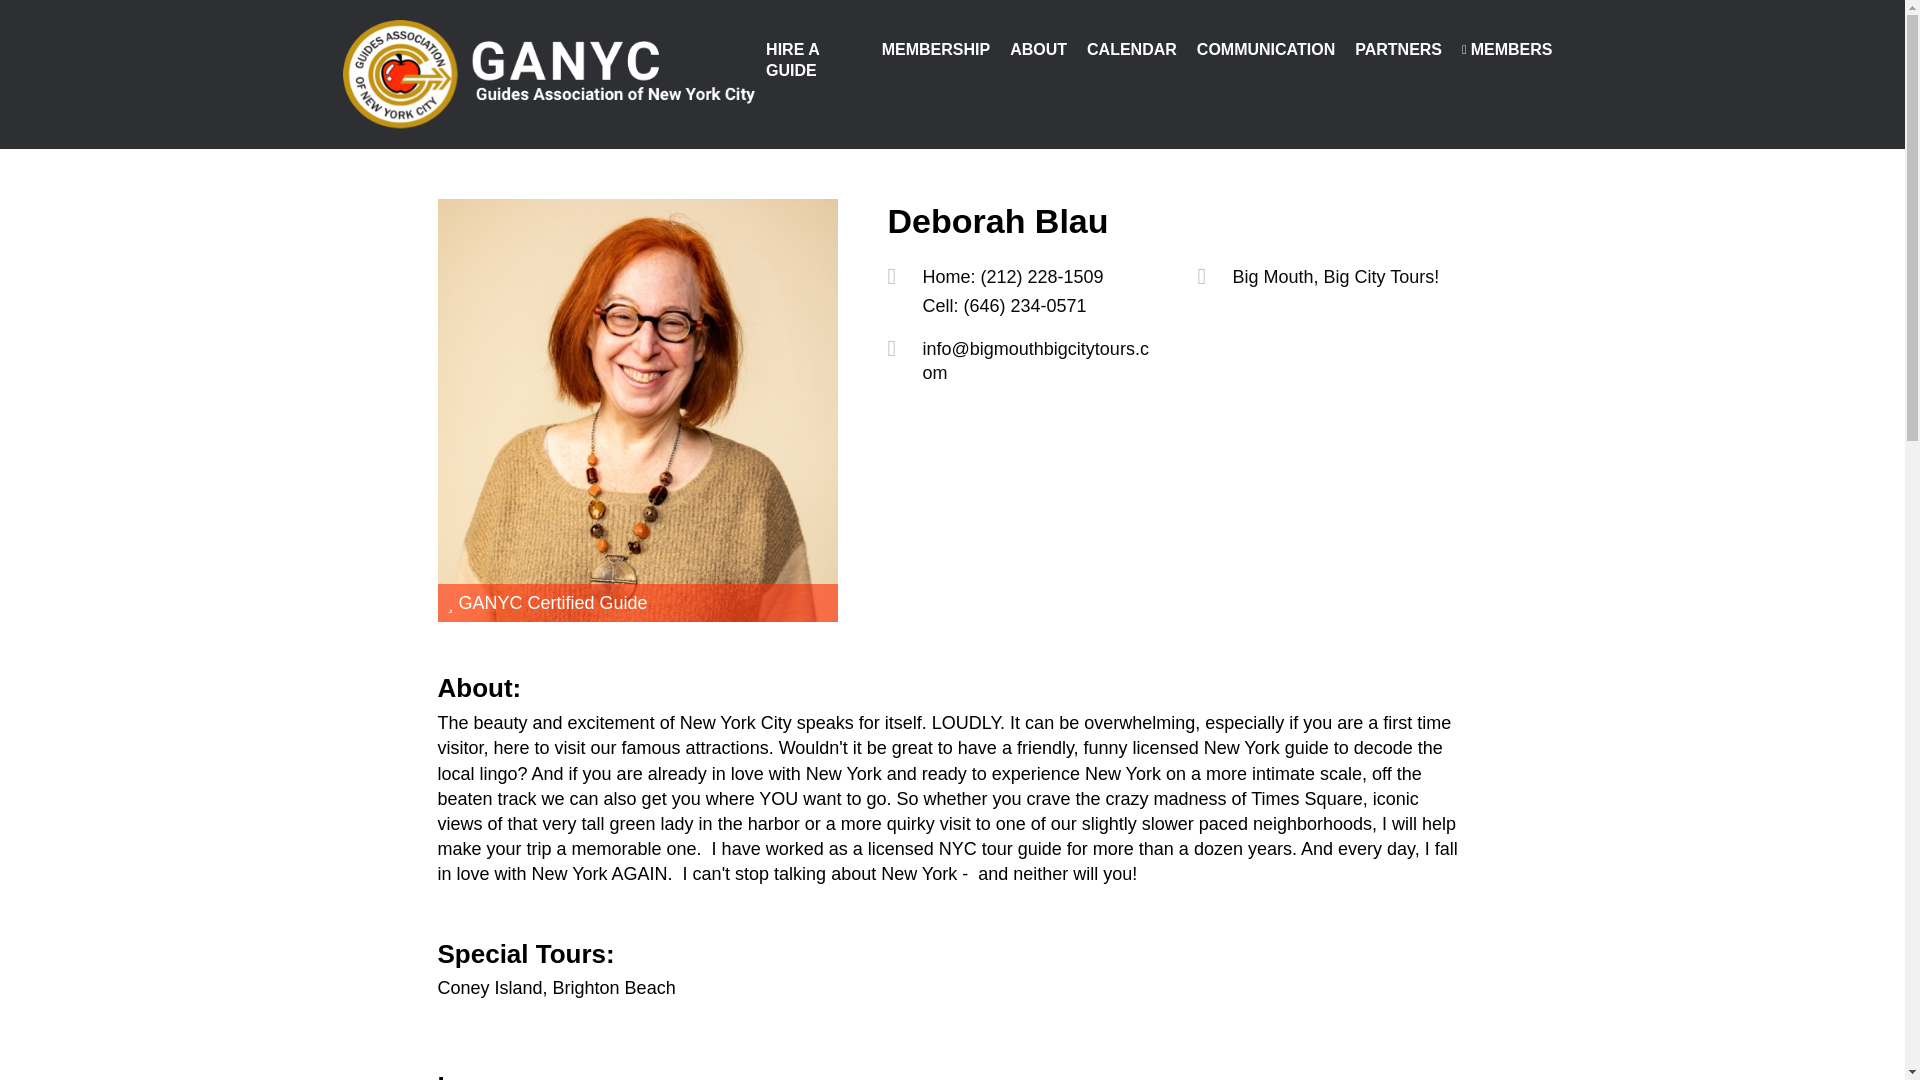  Describe the element at coordinates (1131, 50) in the screenshot. I see `CALENDAR` at that location.